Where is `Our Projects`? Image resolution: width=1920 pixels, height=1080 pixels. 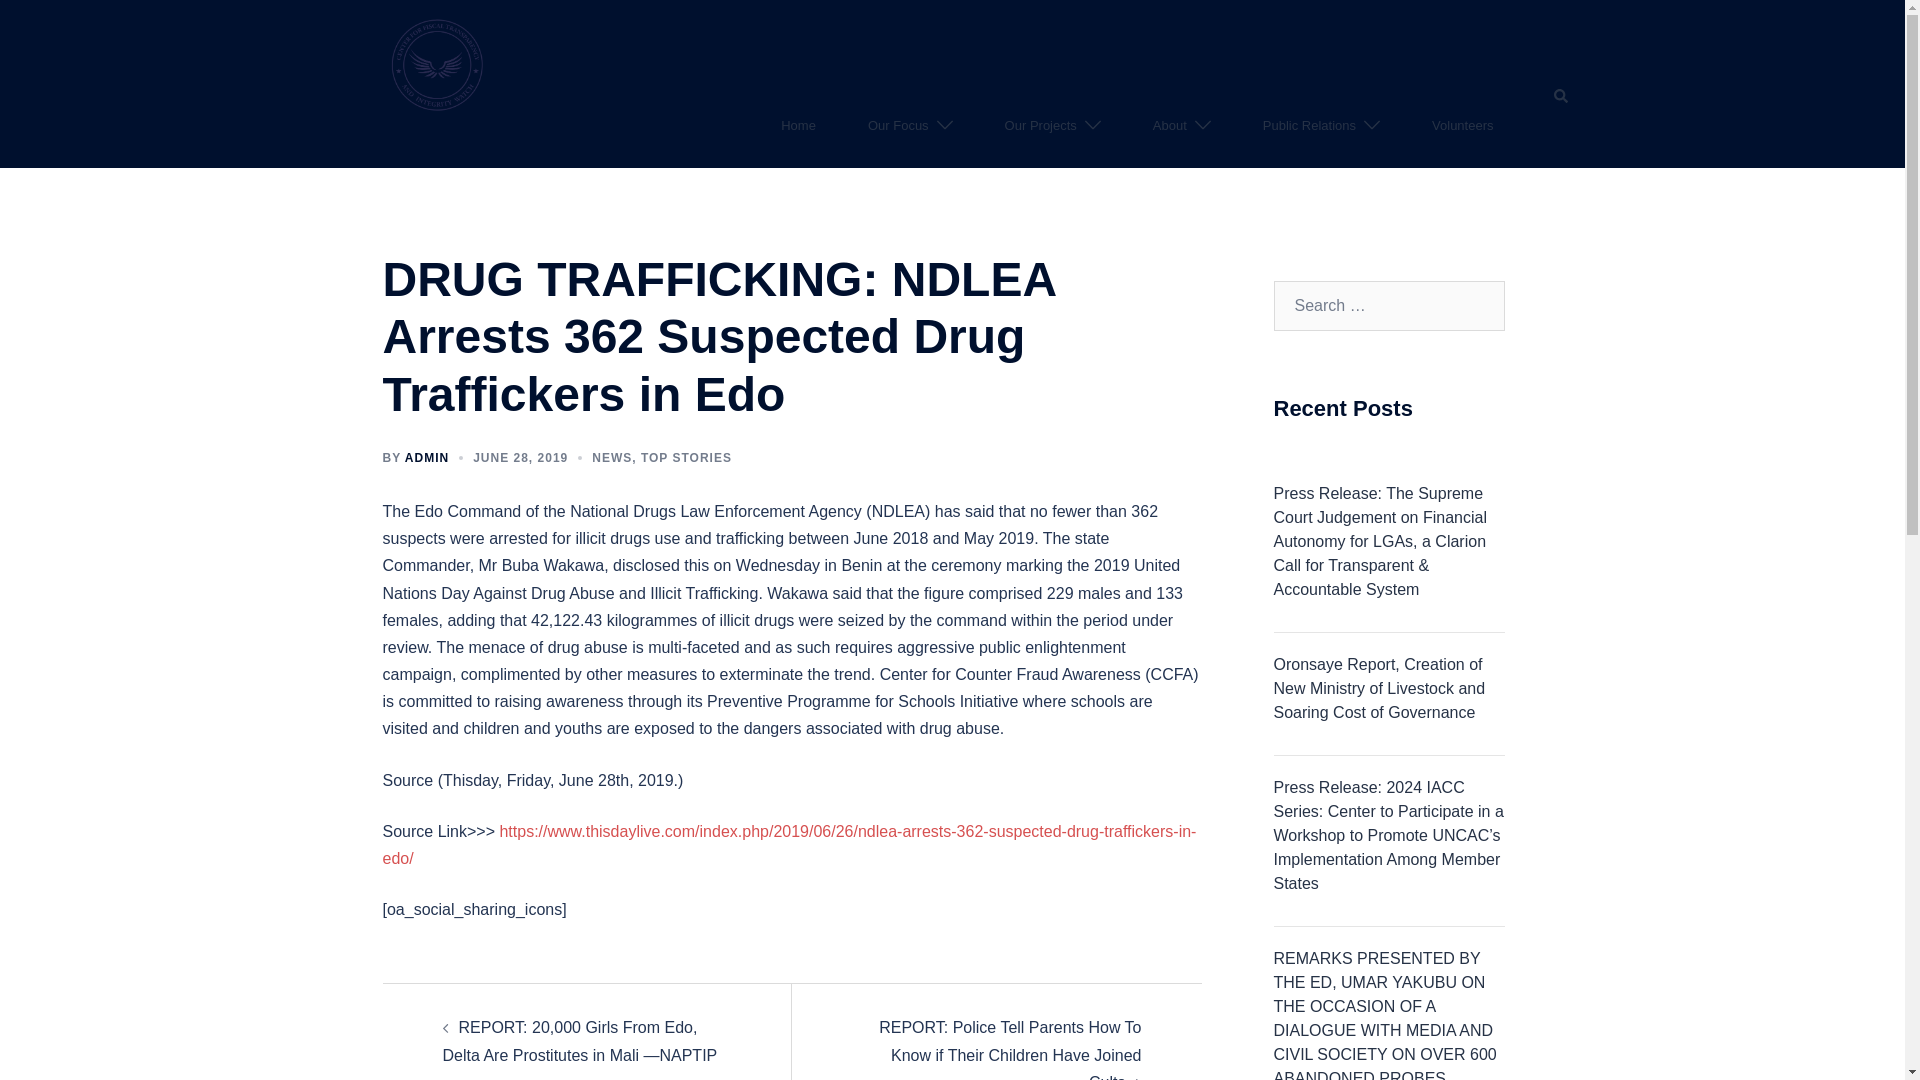
Our Projects is located at coordinates (1040, 126).